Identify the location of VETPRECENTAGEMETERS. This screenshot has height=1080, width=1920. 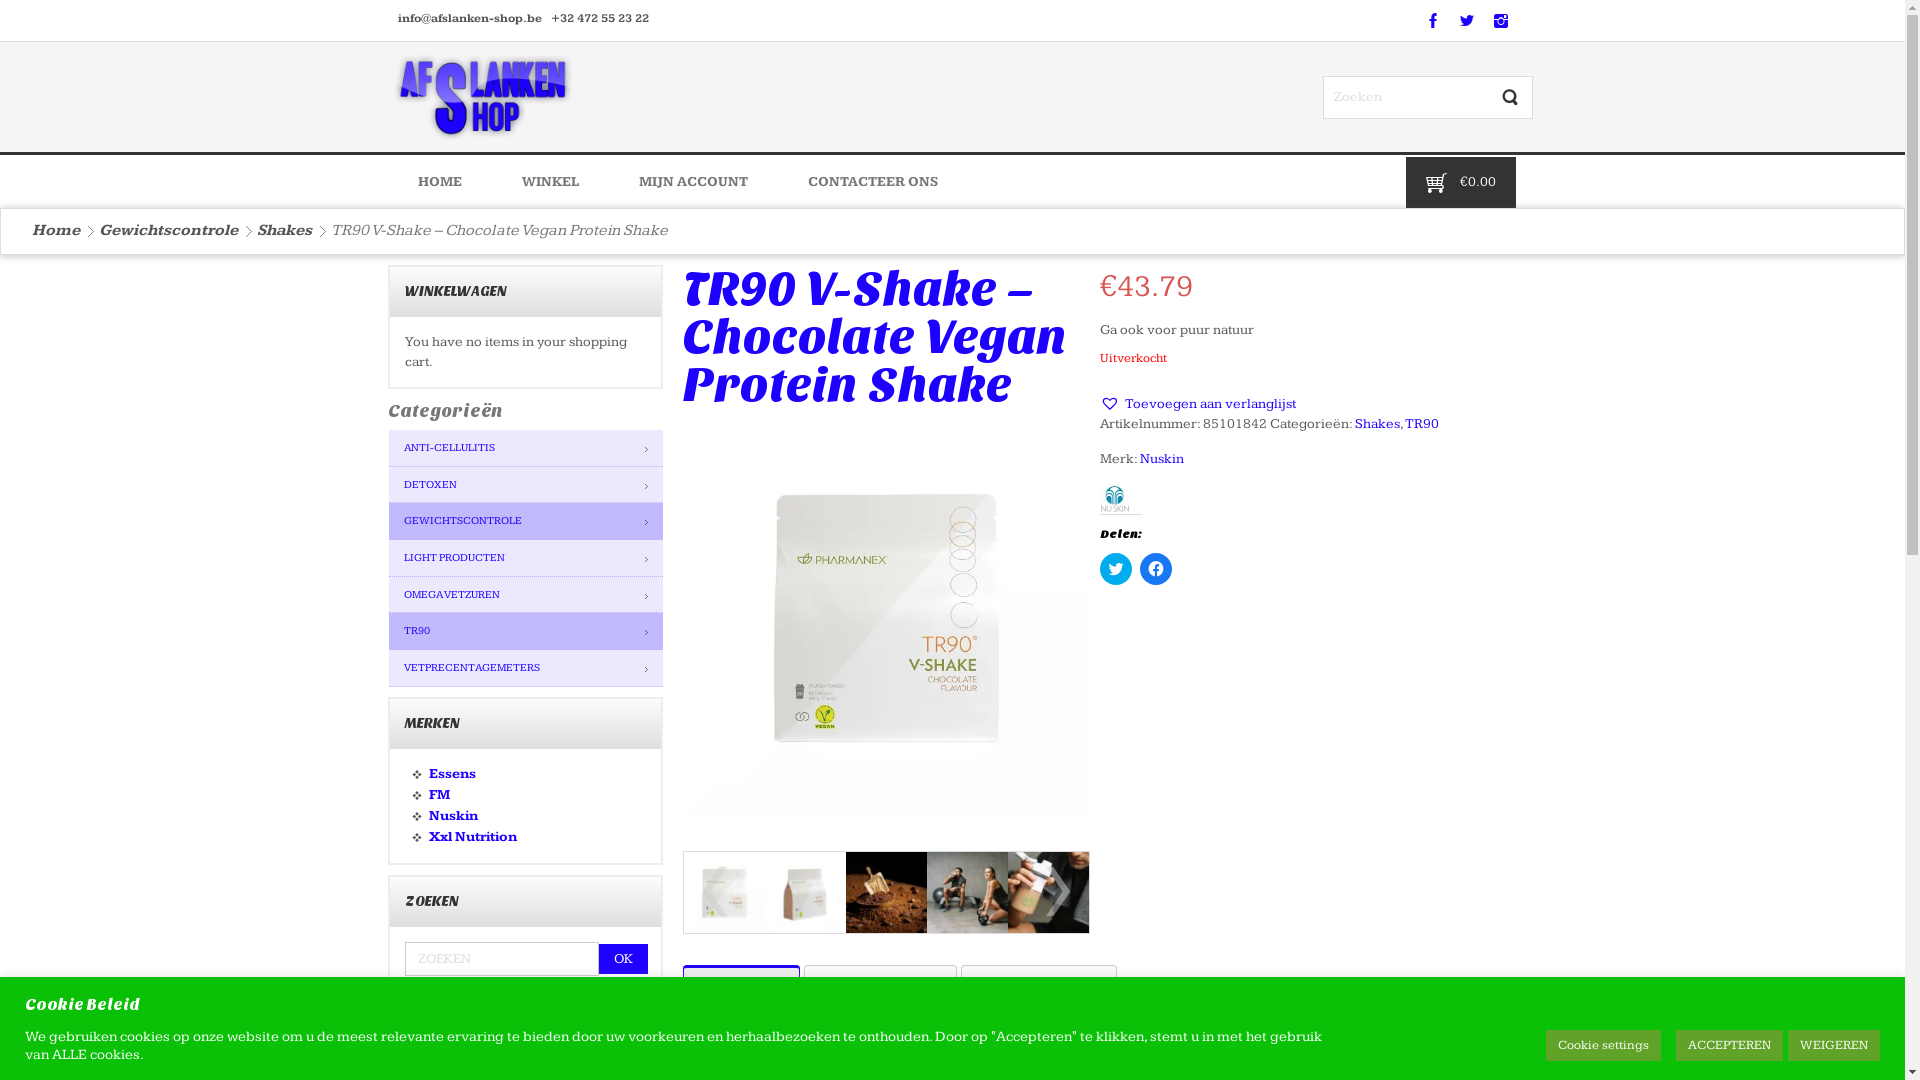
(525, 668).